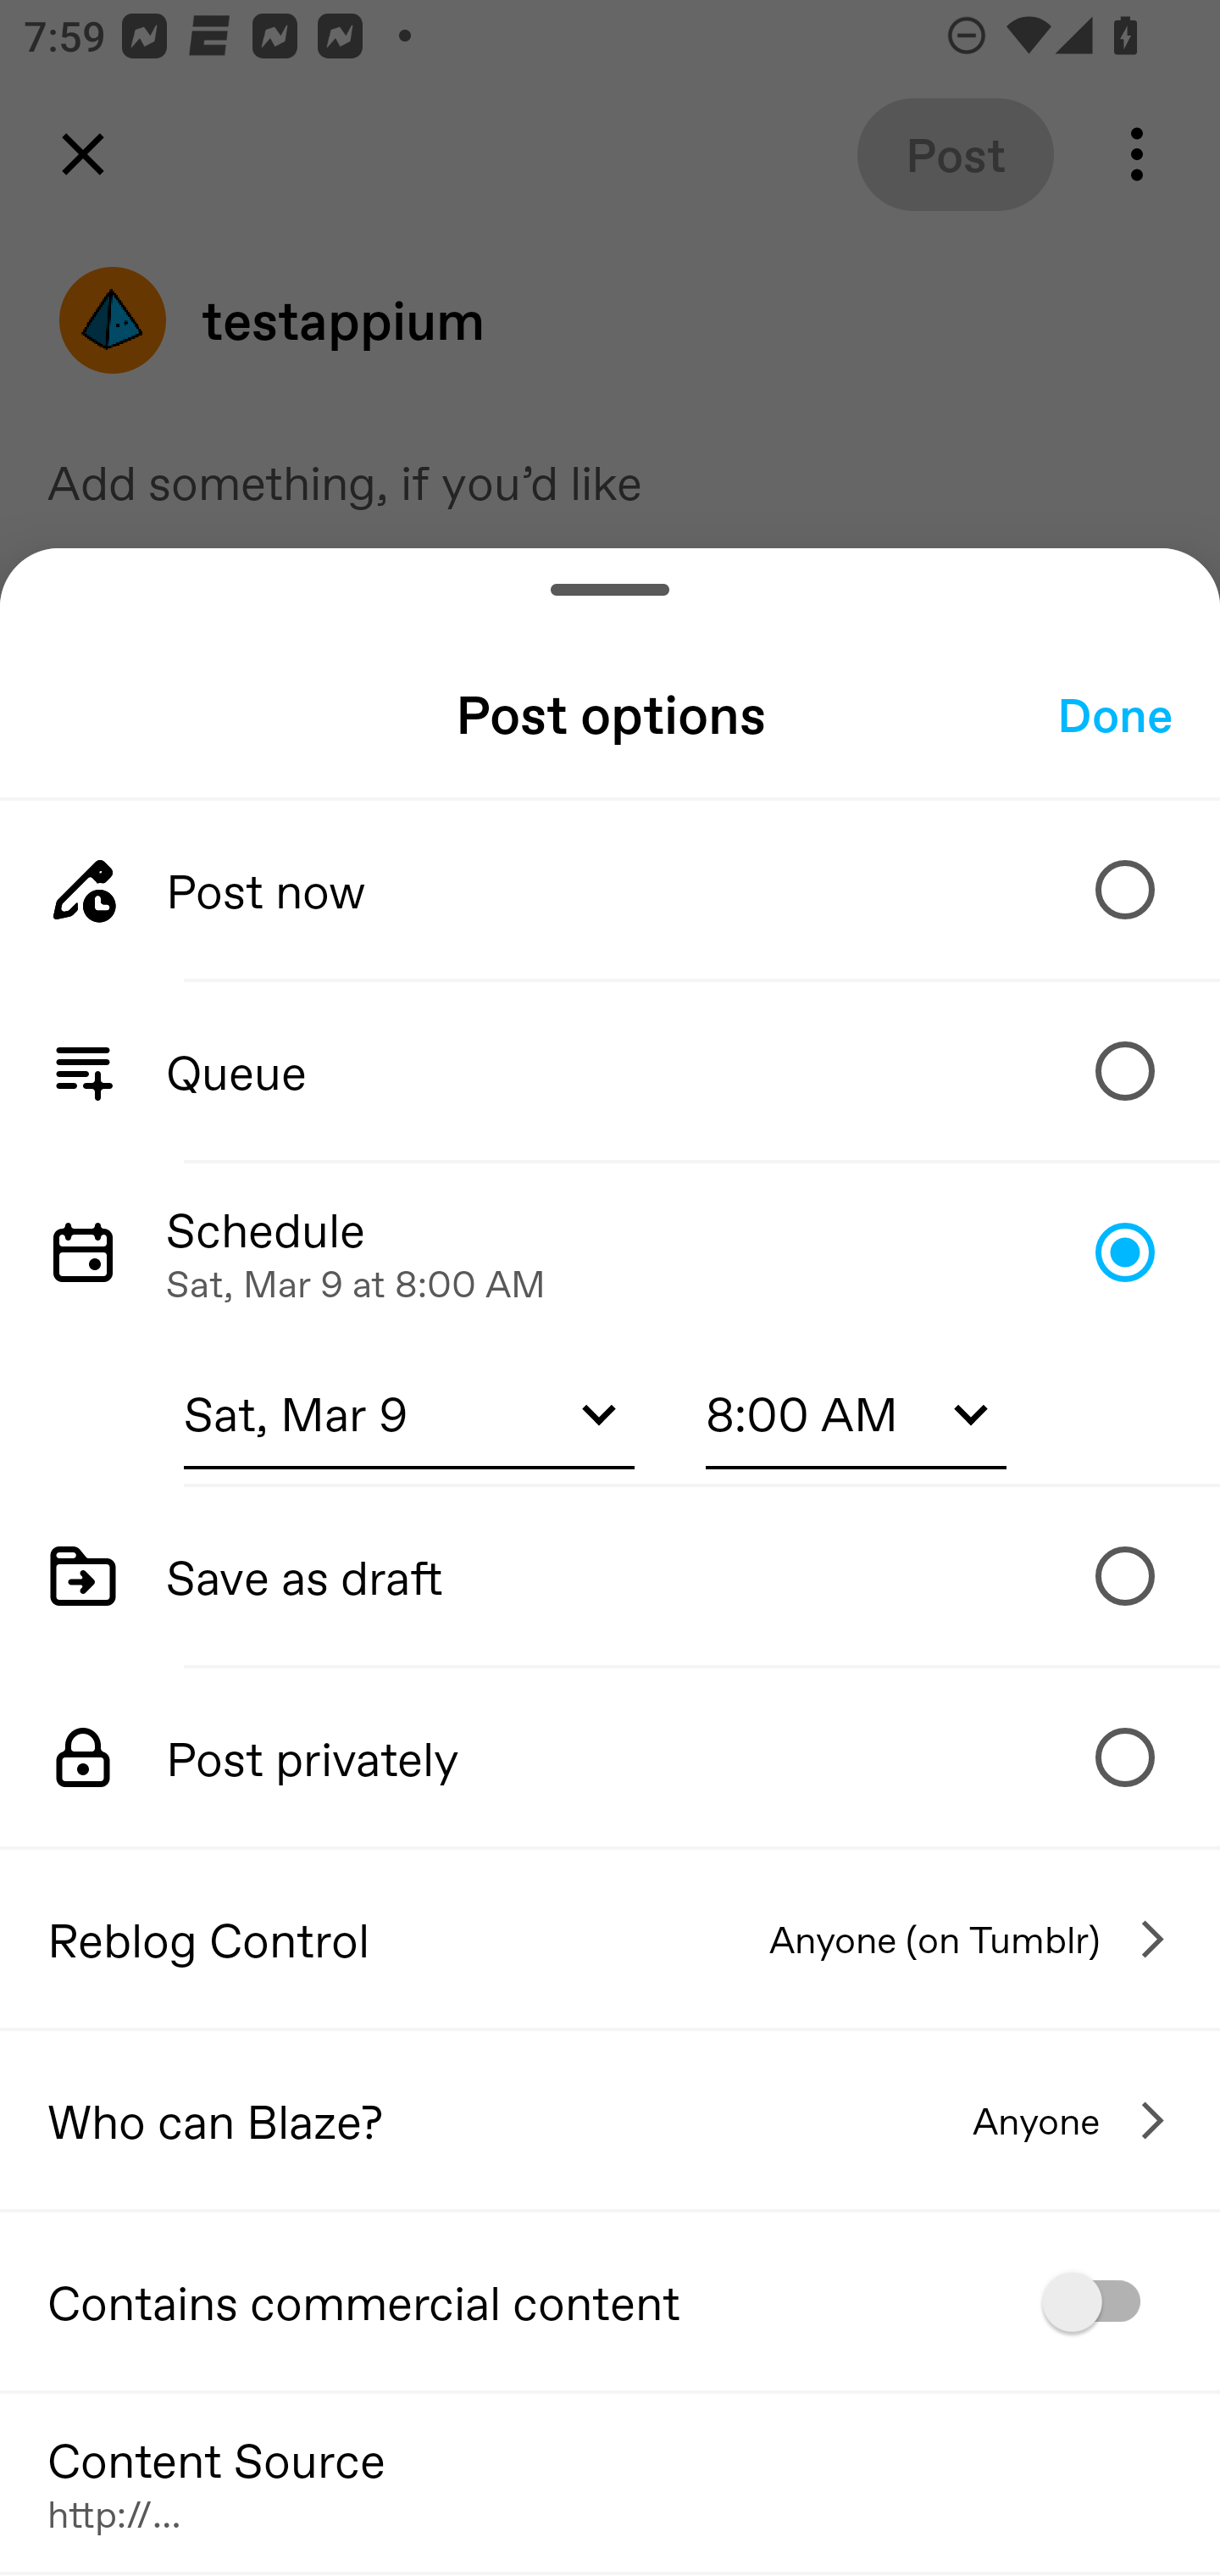 The height and width of the screenshot is (2576, 1220). Describe the element at coordinates (610, 1938) in the screenshot. I see `Reblog Control Anyone (on Tumblr)` at that location.